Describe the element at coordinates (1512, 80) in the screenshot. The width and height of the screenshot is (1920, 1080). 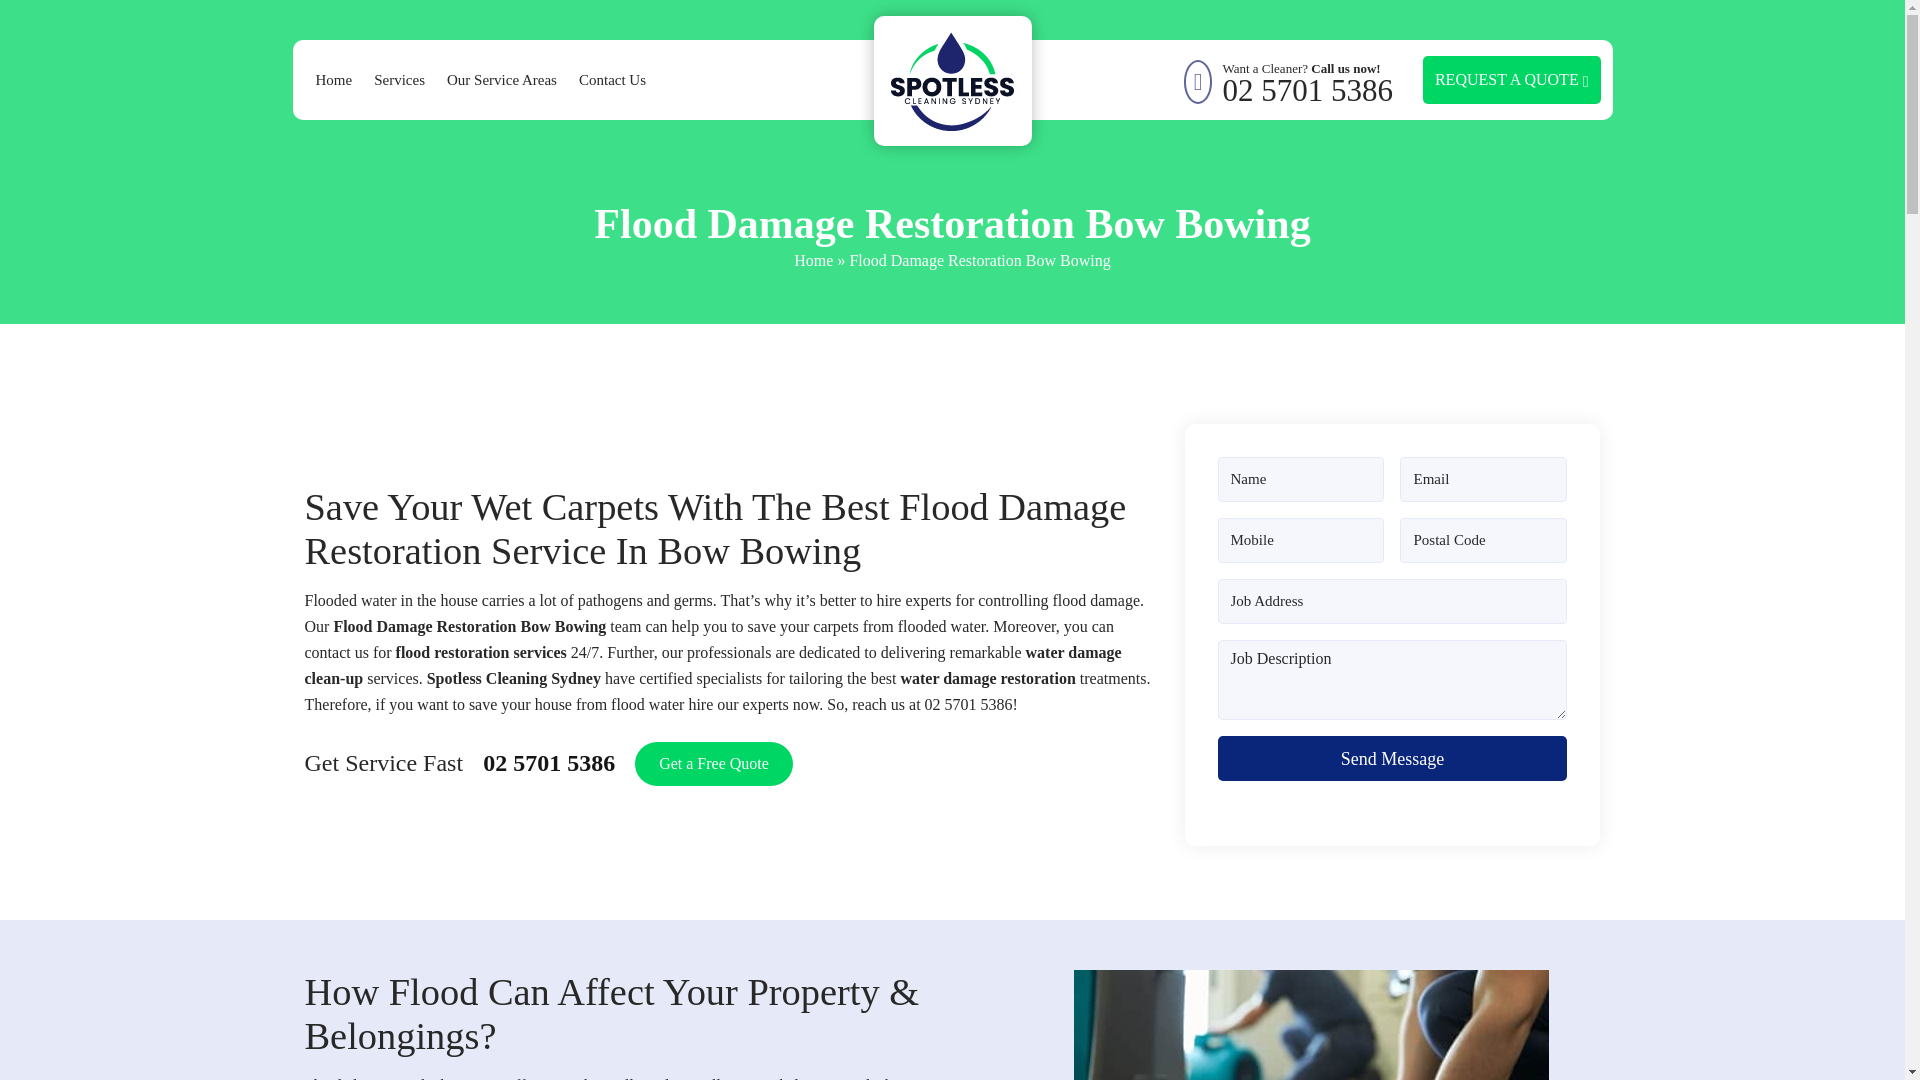
I see `REQUEST A QUOTE` at that location.